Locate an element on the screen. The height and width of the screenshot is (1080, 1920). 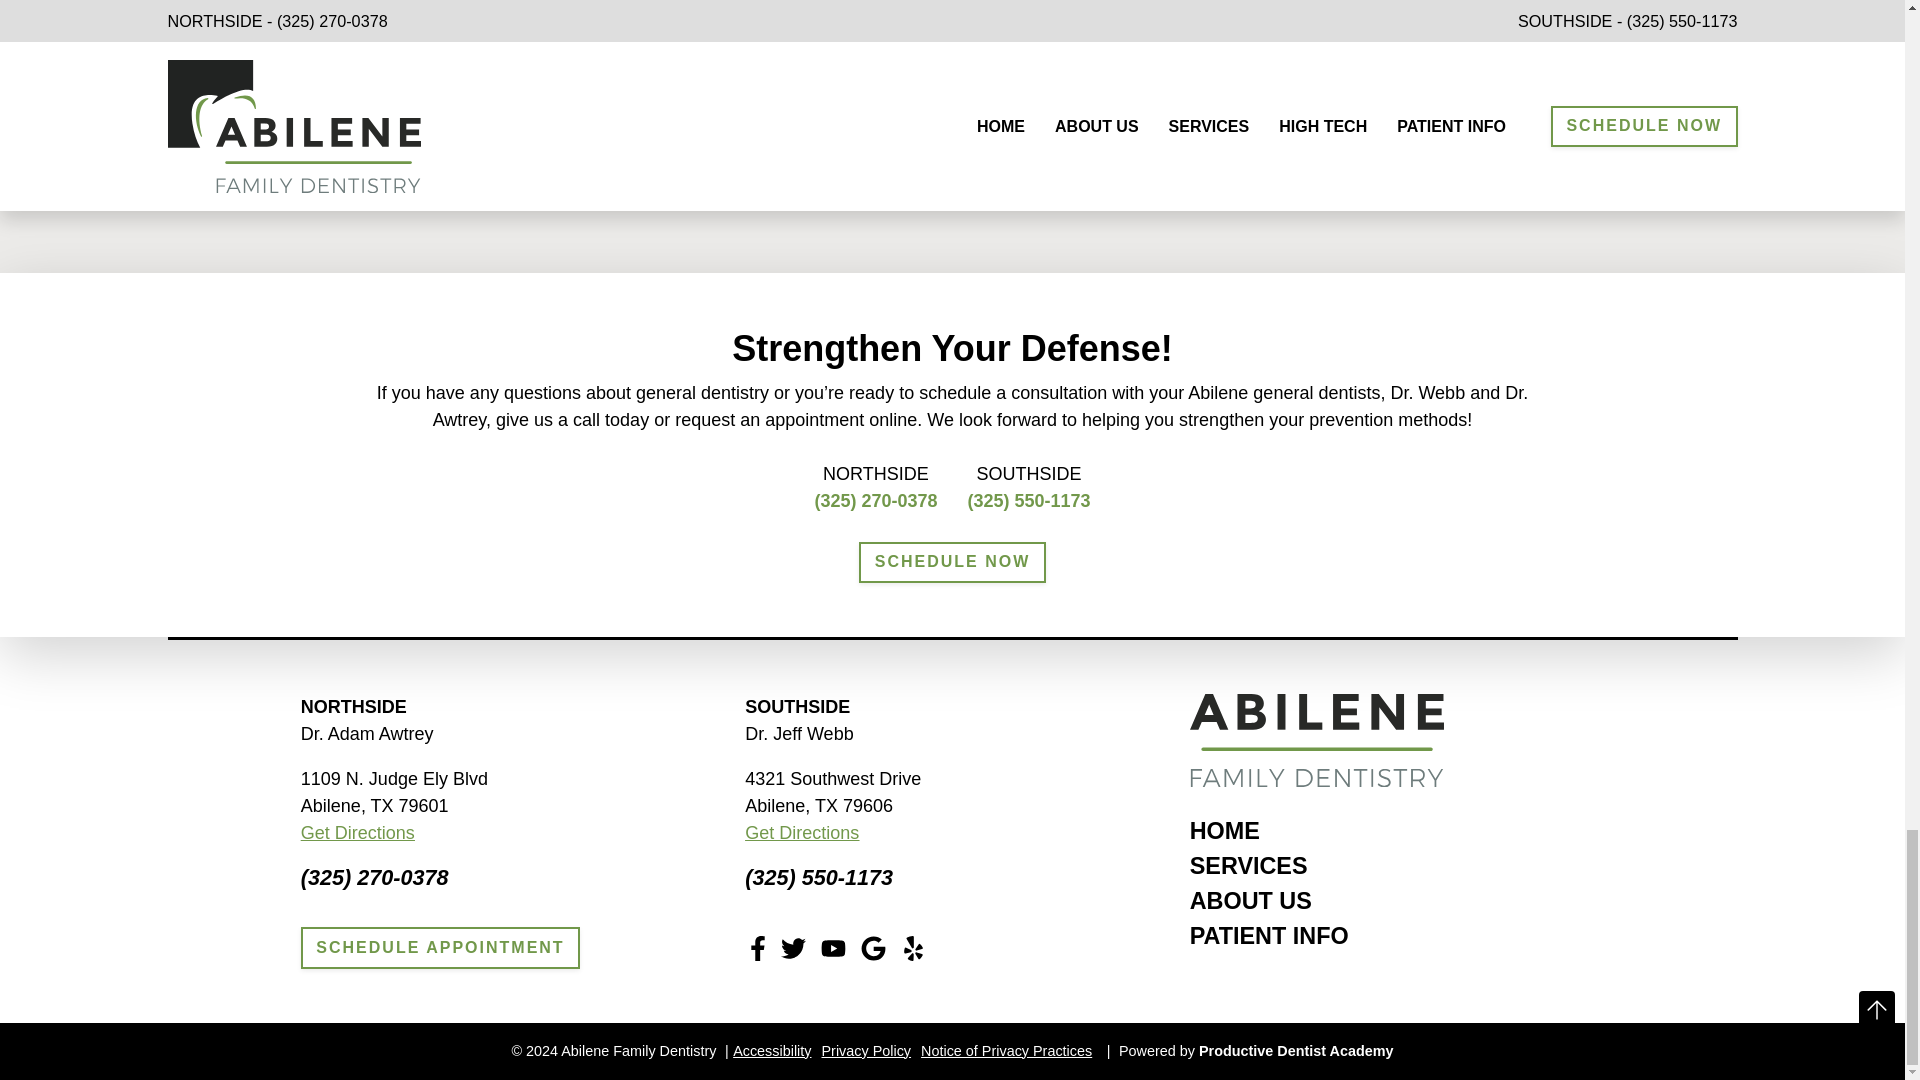
Watch Videos from Abilene Family Dentistry on YouTube is located at coordinates (834, 948).